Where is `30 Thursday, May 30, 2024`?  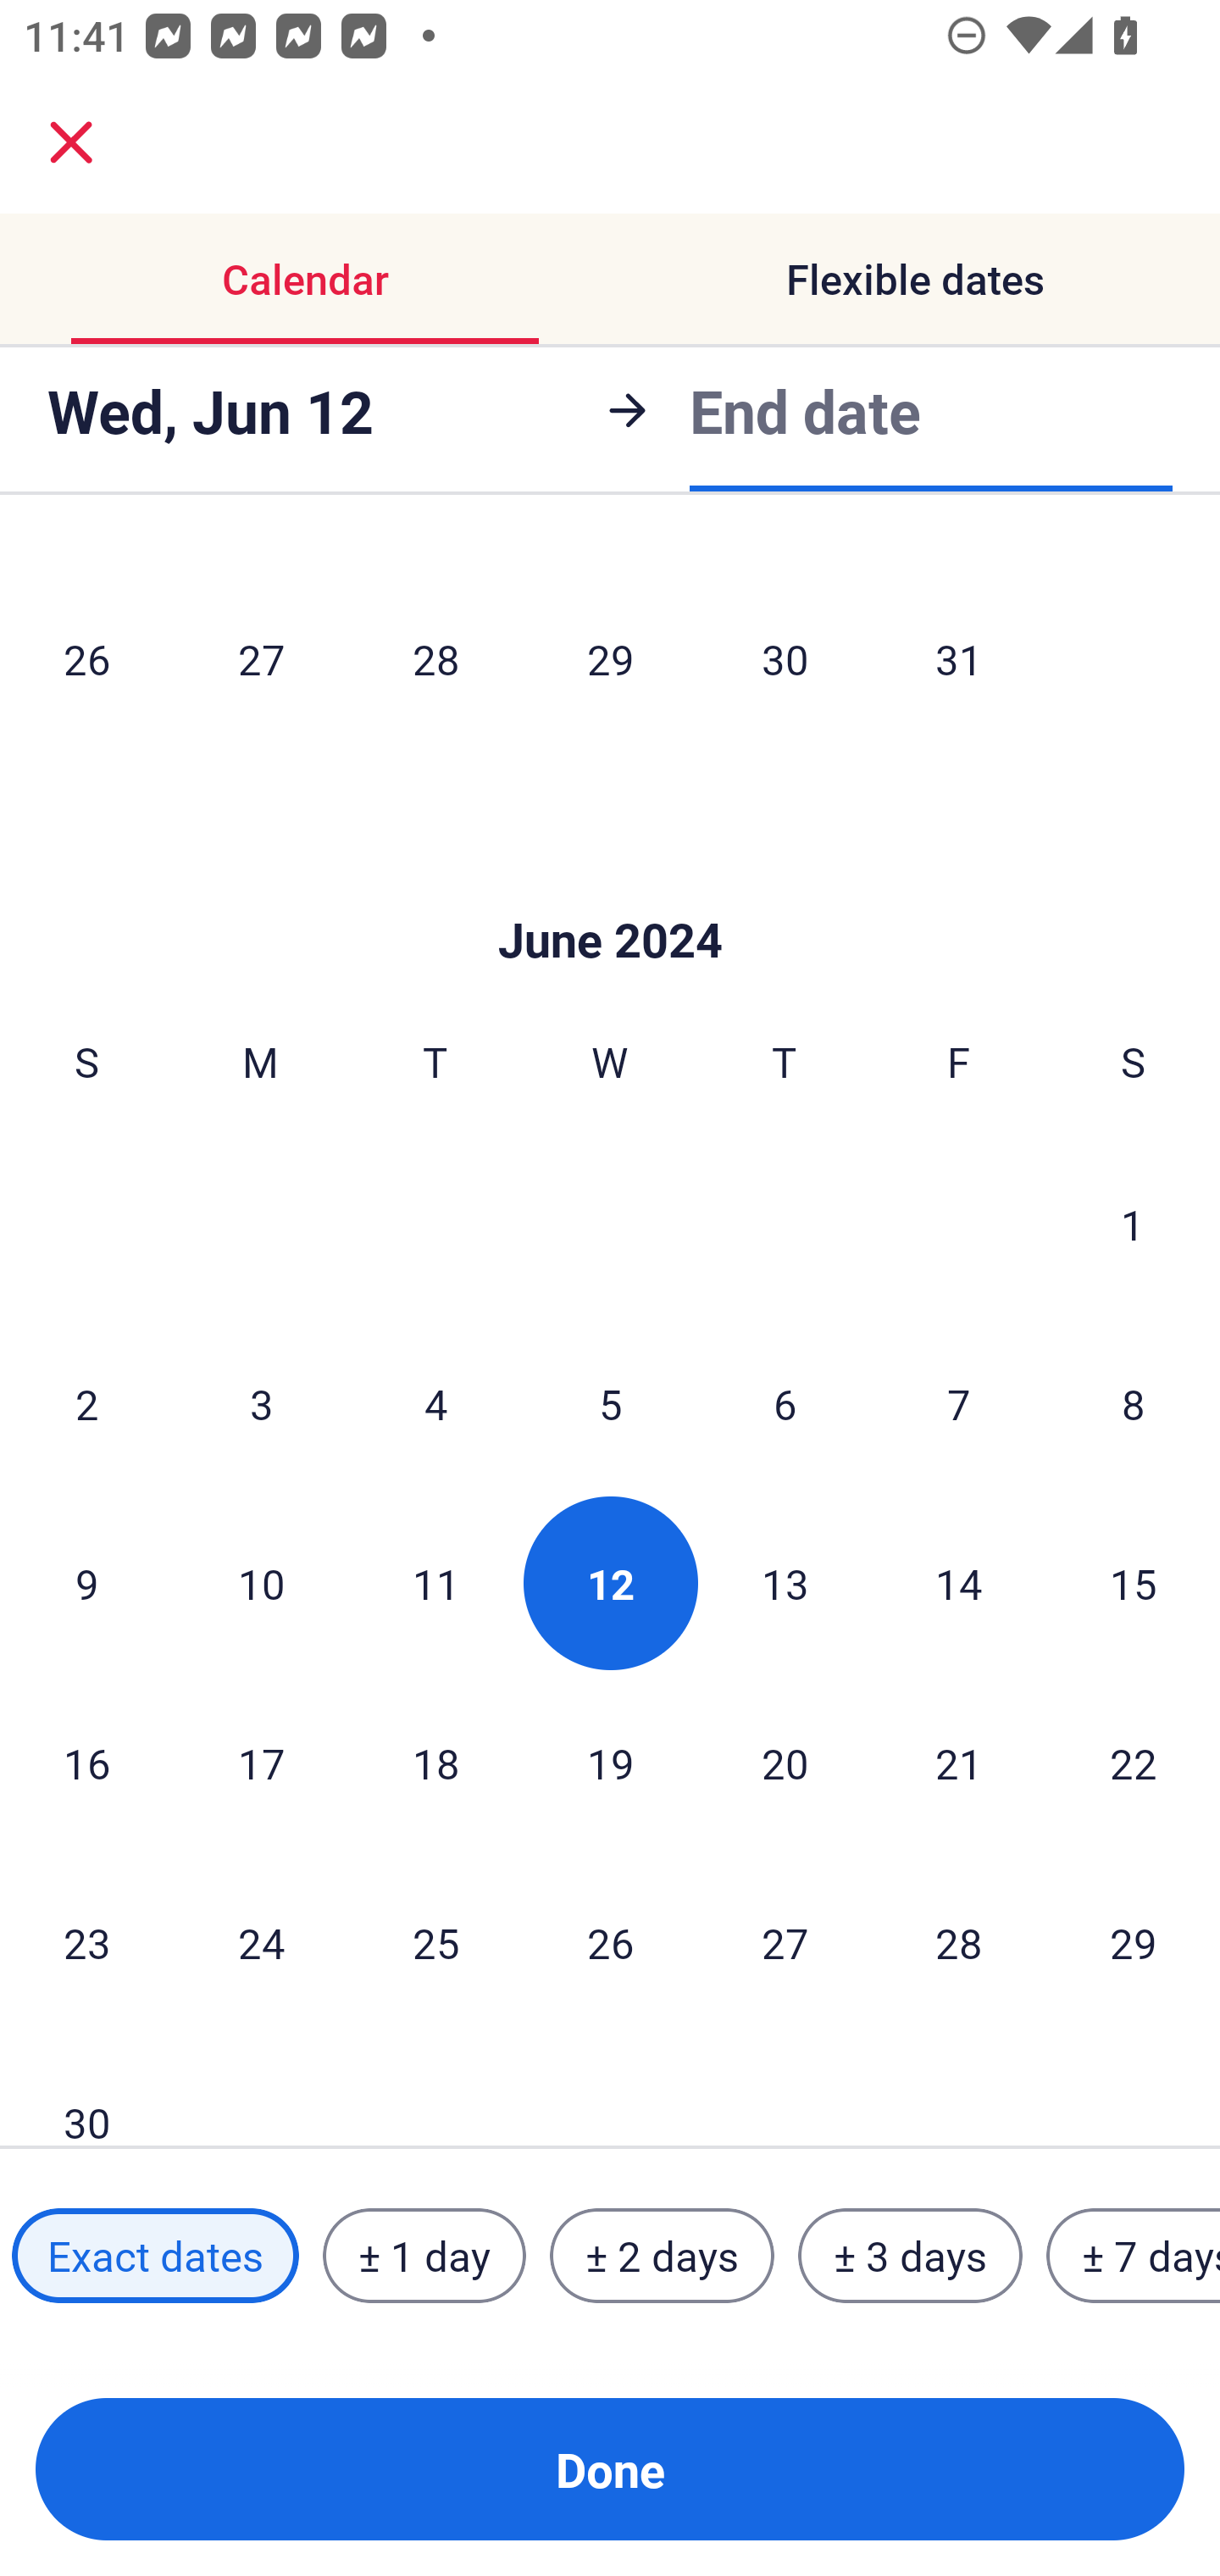
30 Thursday, May 30, 2024 is located at coordinates (785, 658).